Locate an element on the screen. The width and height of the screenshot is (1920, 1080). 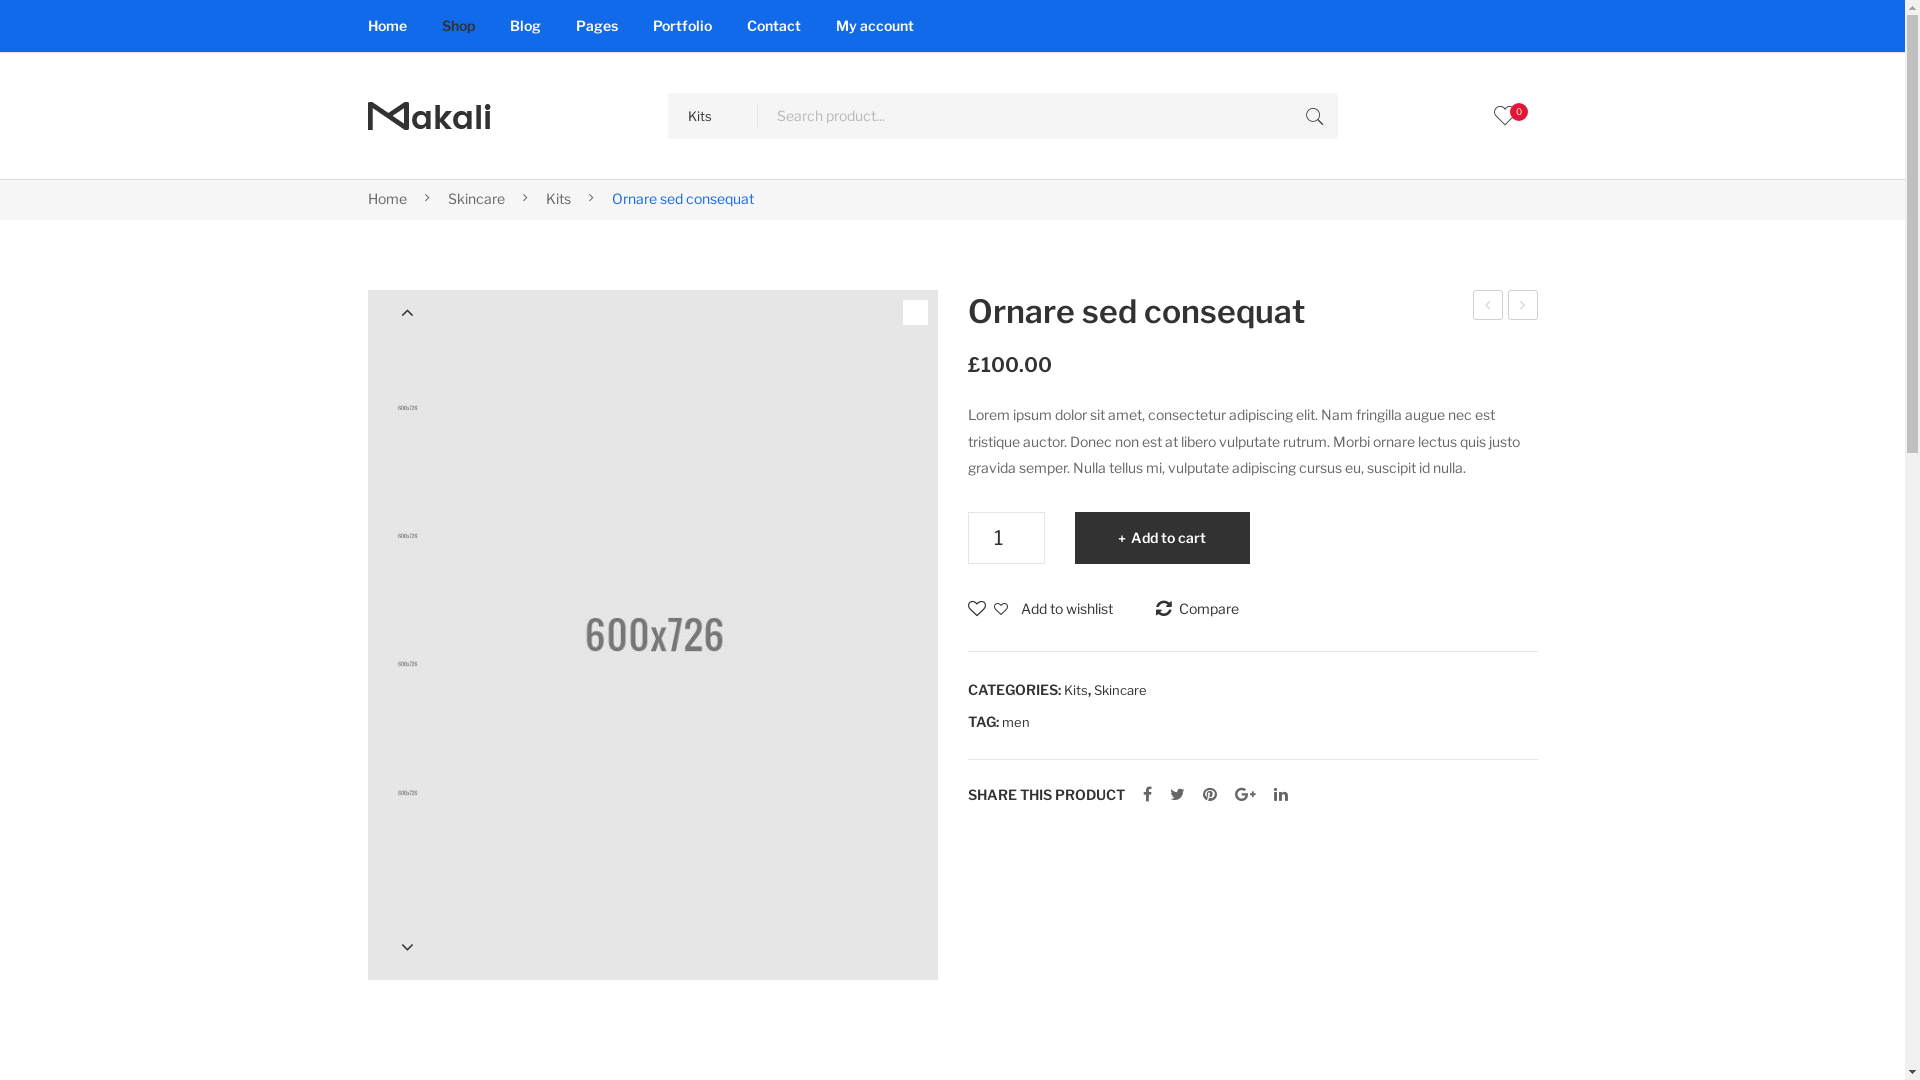
Home is located at coordinates (388, 198).